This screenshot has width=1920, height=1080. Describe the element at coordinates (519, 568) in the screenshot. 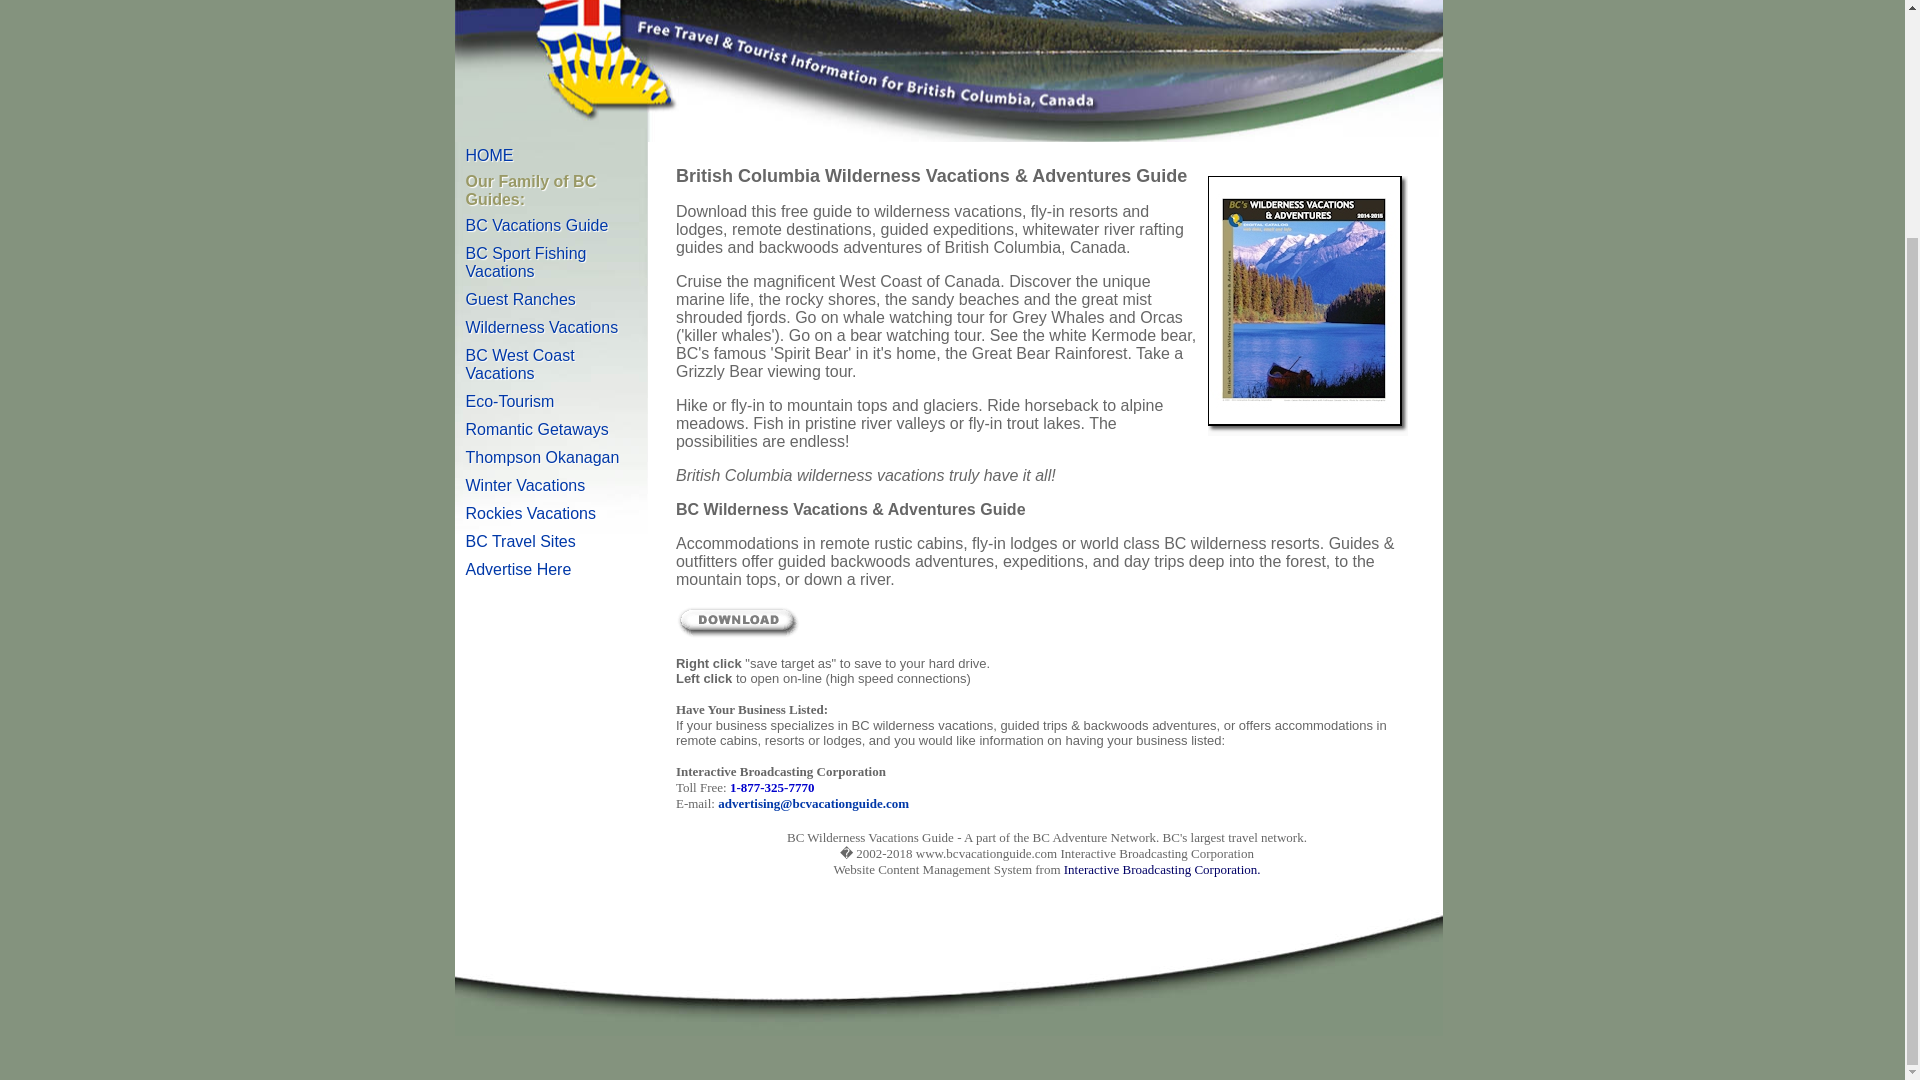

I see `Advertise Here` at that location.